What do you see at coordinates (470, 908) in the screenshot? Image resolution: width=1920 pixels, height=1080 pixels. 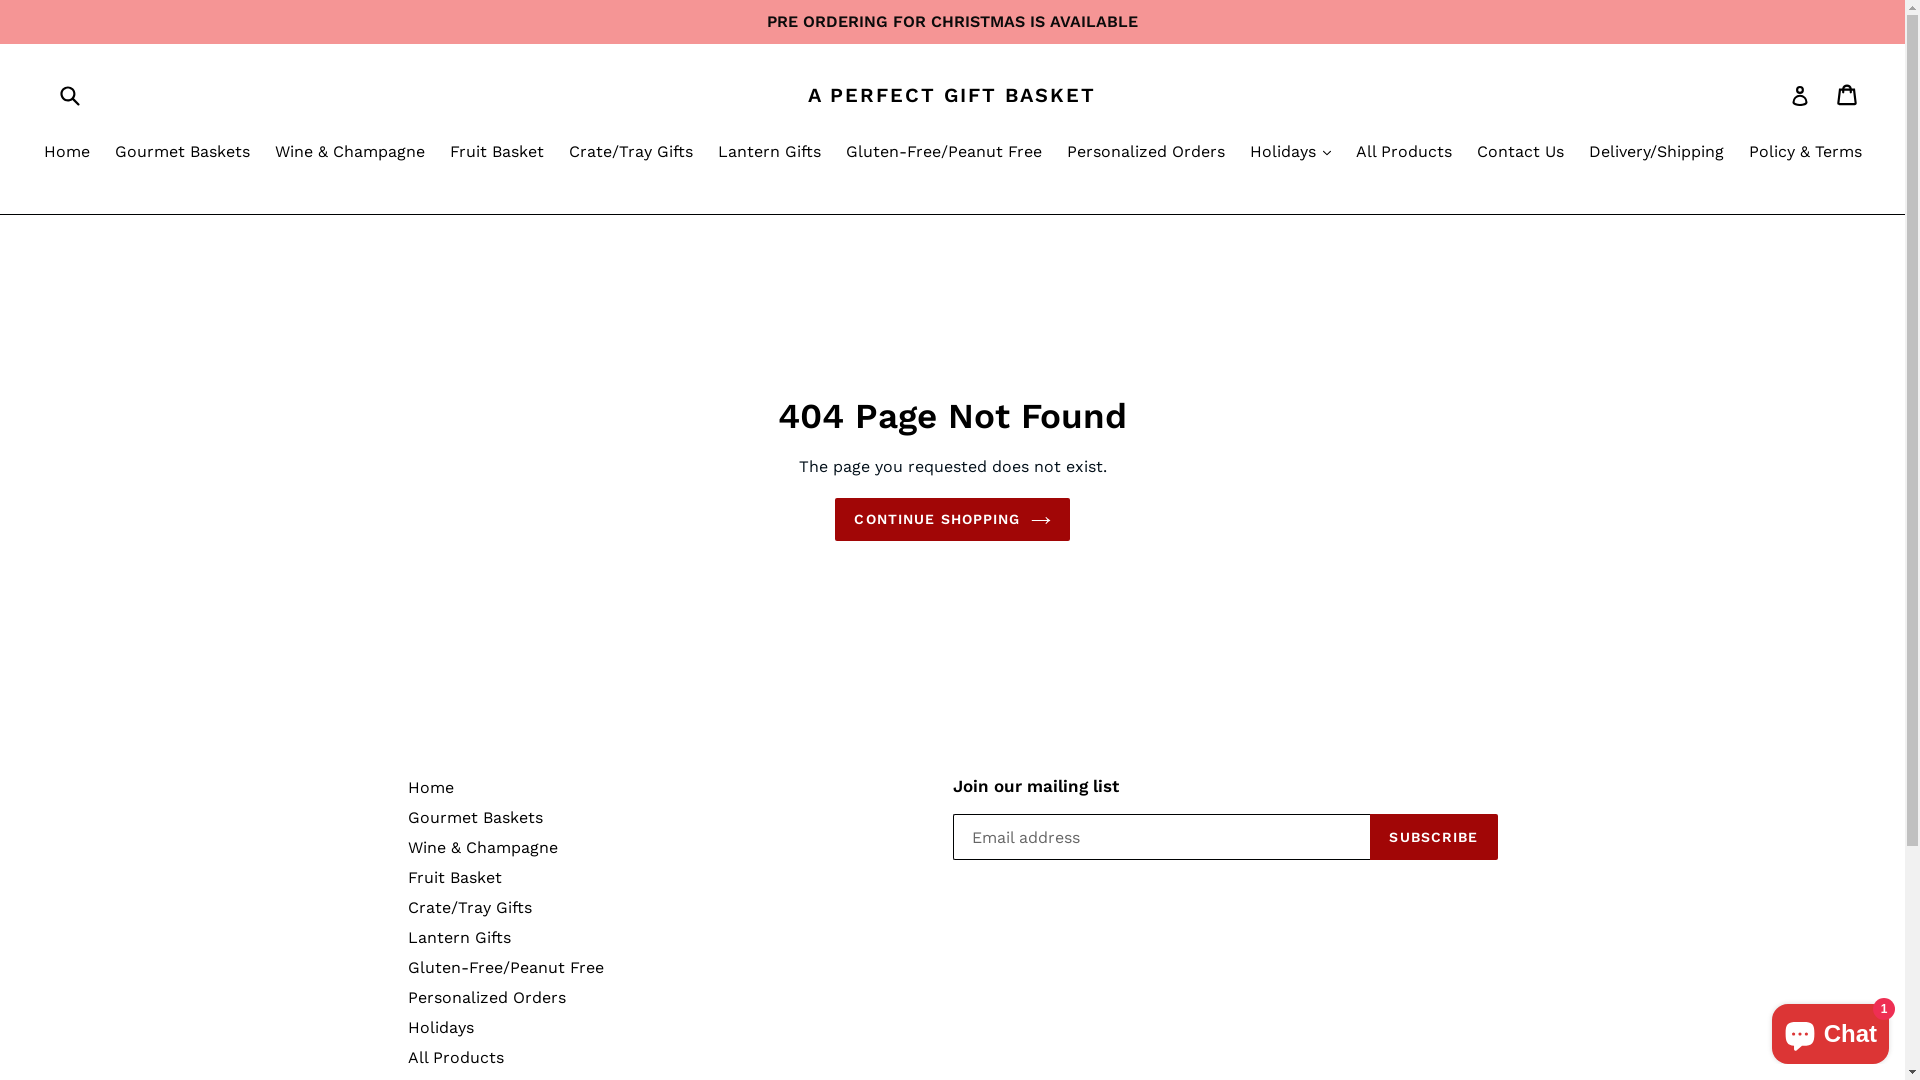 I see `Crate/Tray Gifts` at bounding box center [470, 908].